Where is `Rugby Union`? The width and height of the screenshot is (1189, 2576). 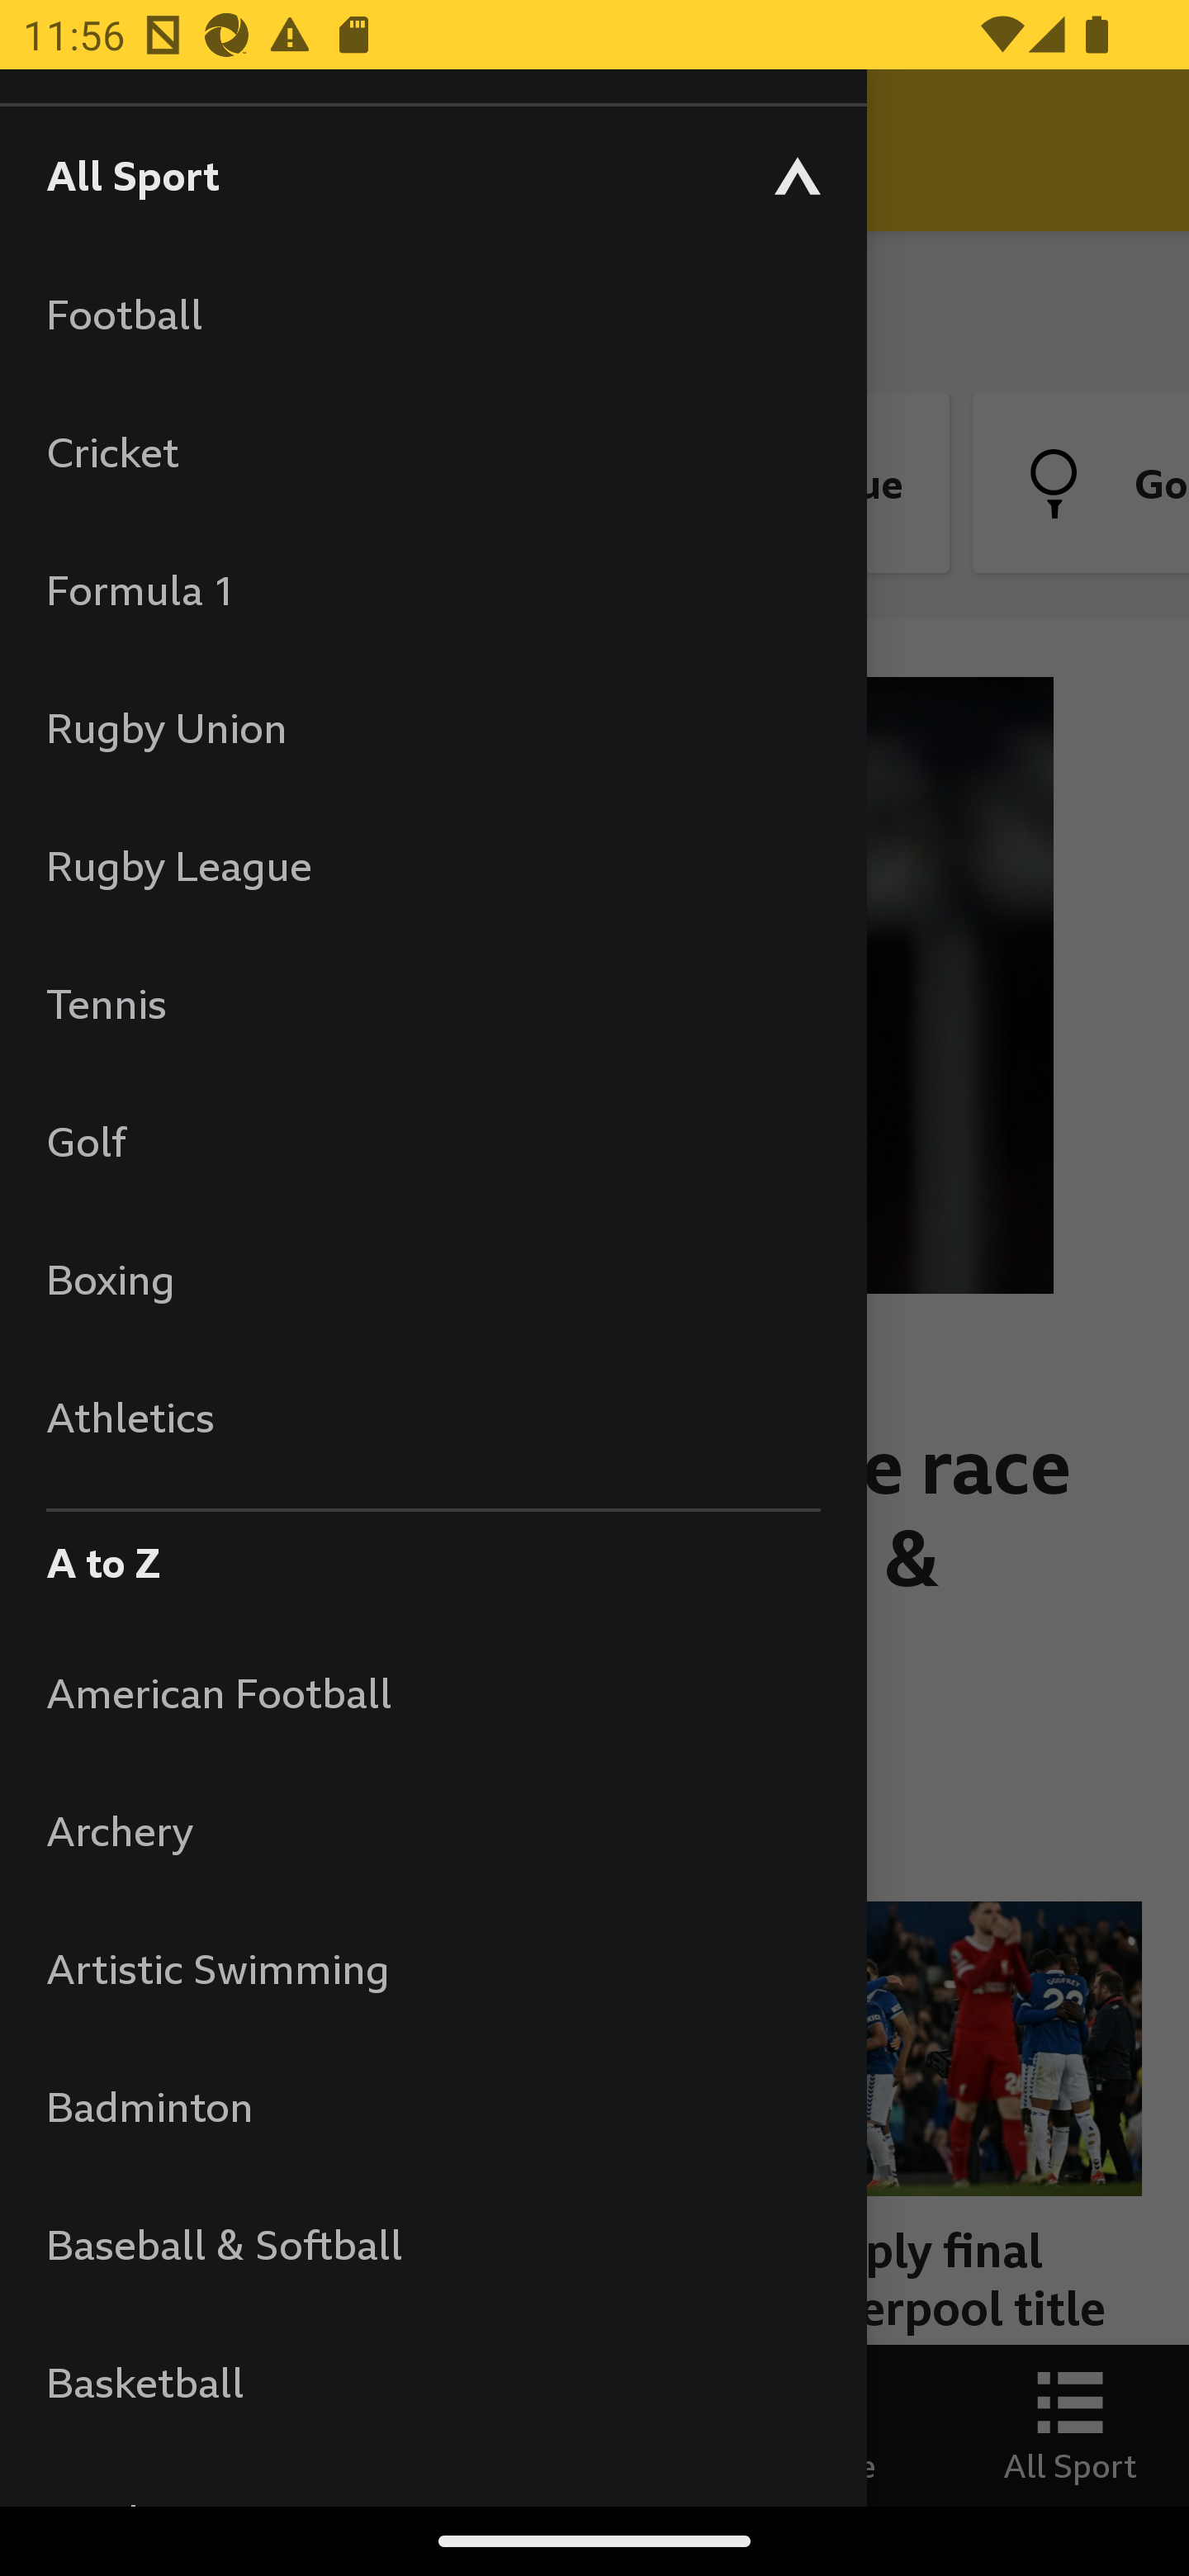 Rugby Union is located at coordinates (433, 727).